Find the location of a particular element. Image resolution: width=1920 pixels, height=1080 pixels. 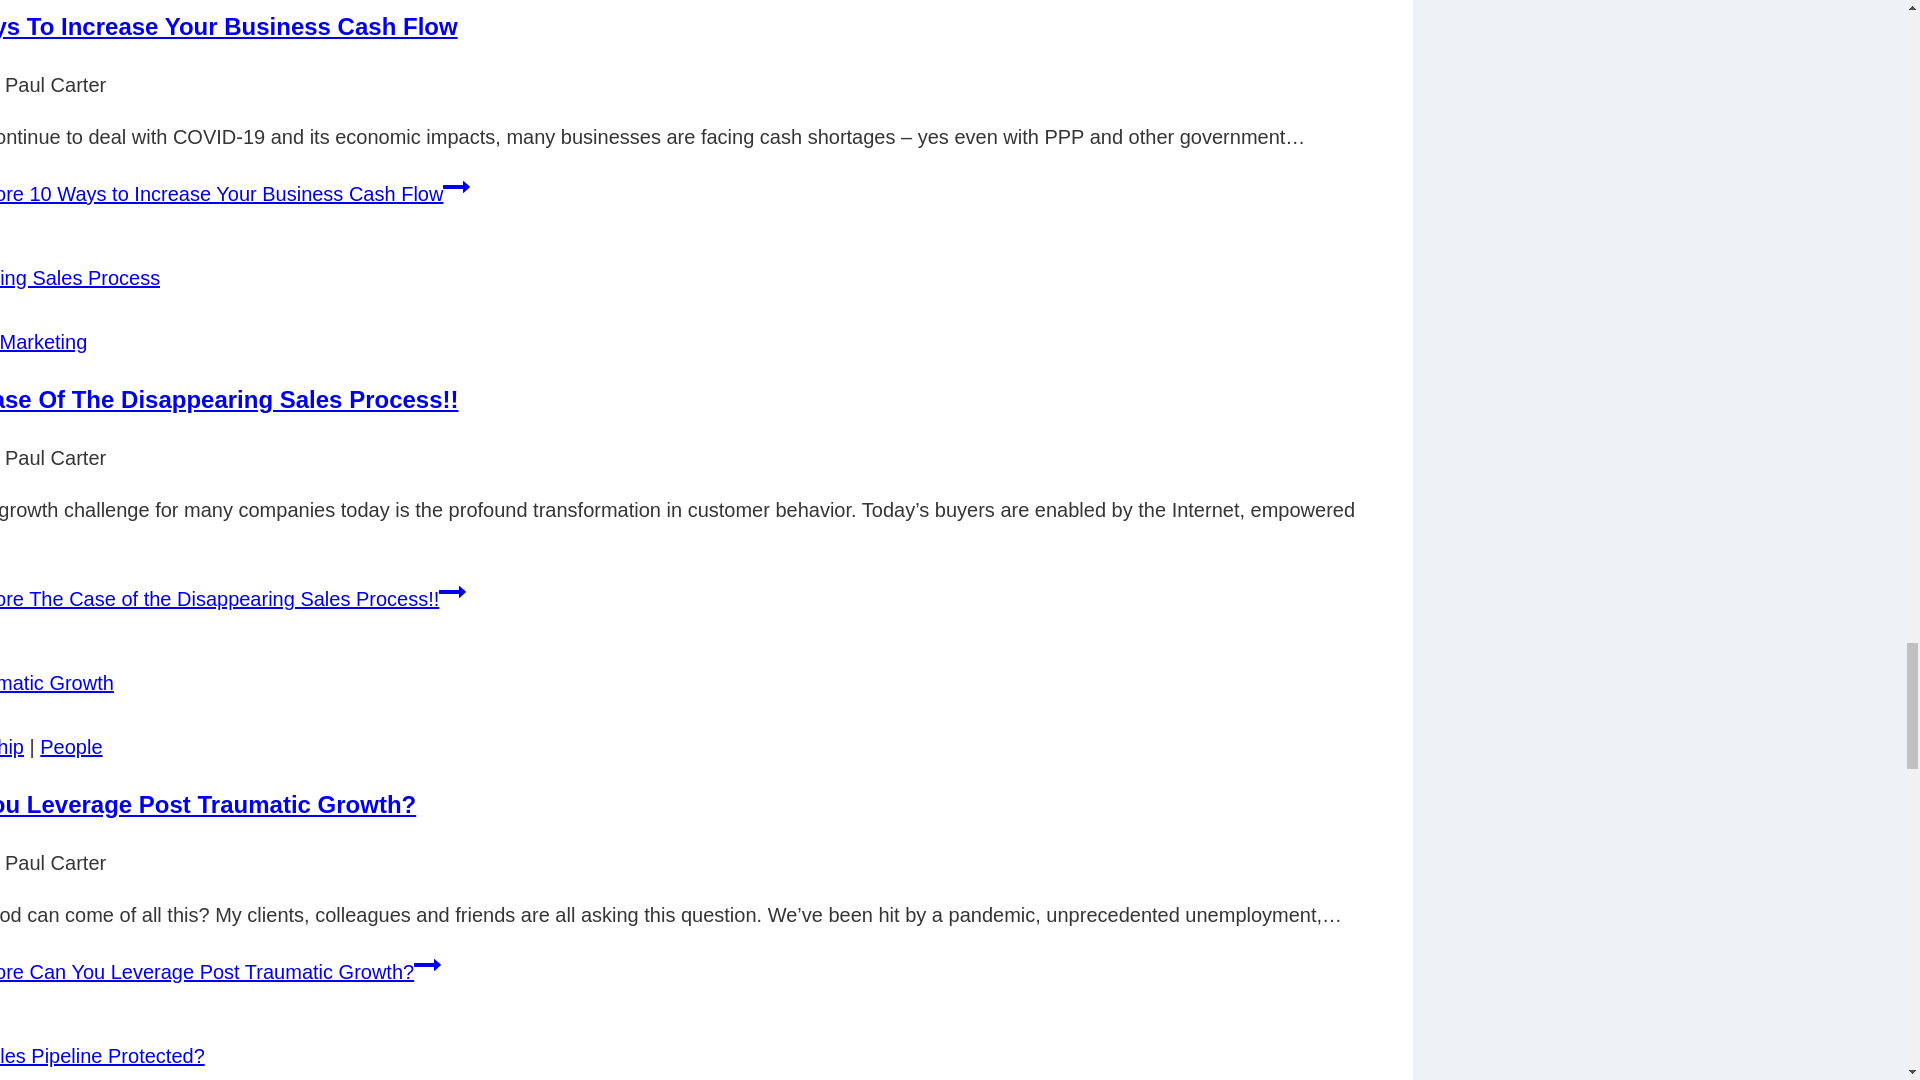

Leadership is located at coordinates (12, 746).